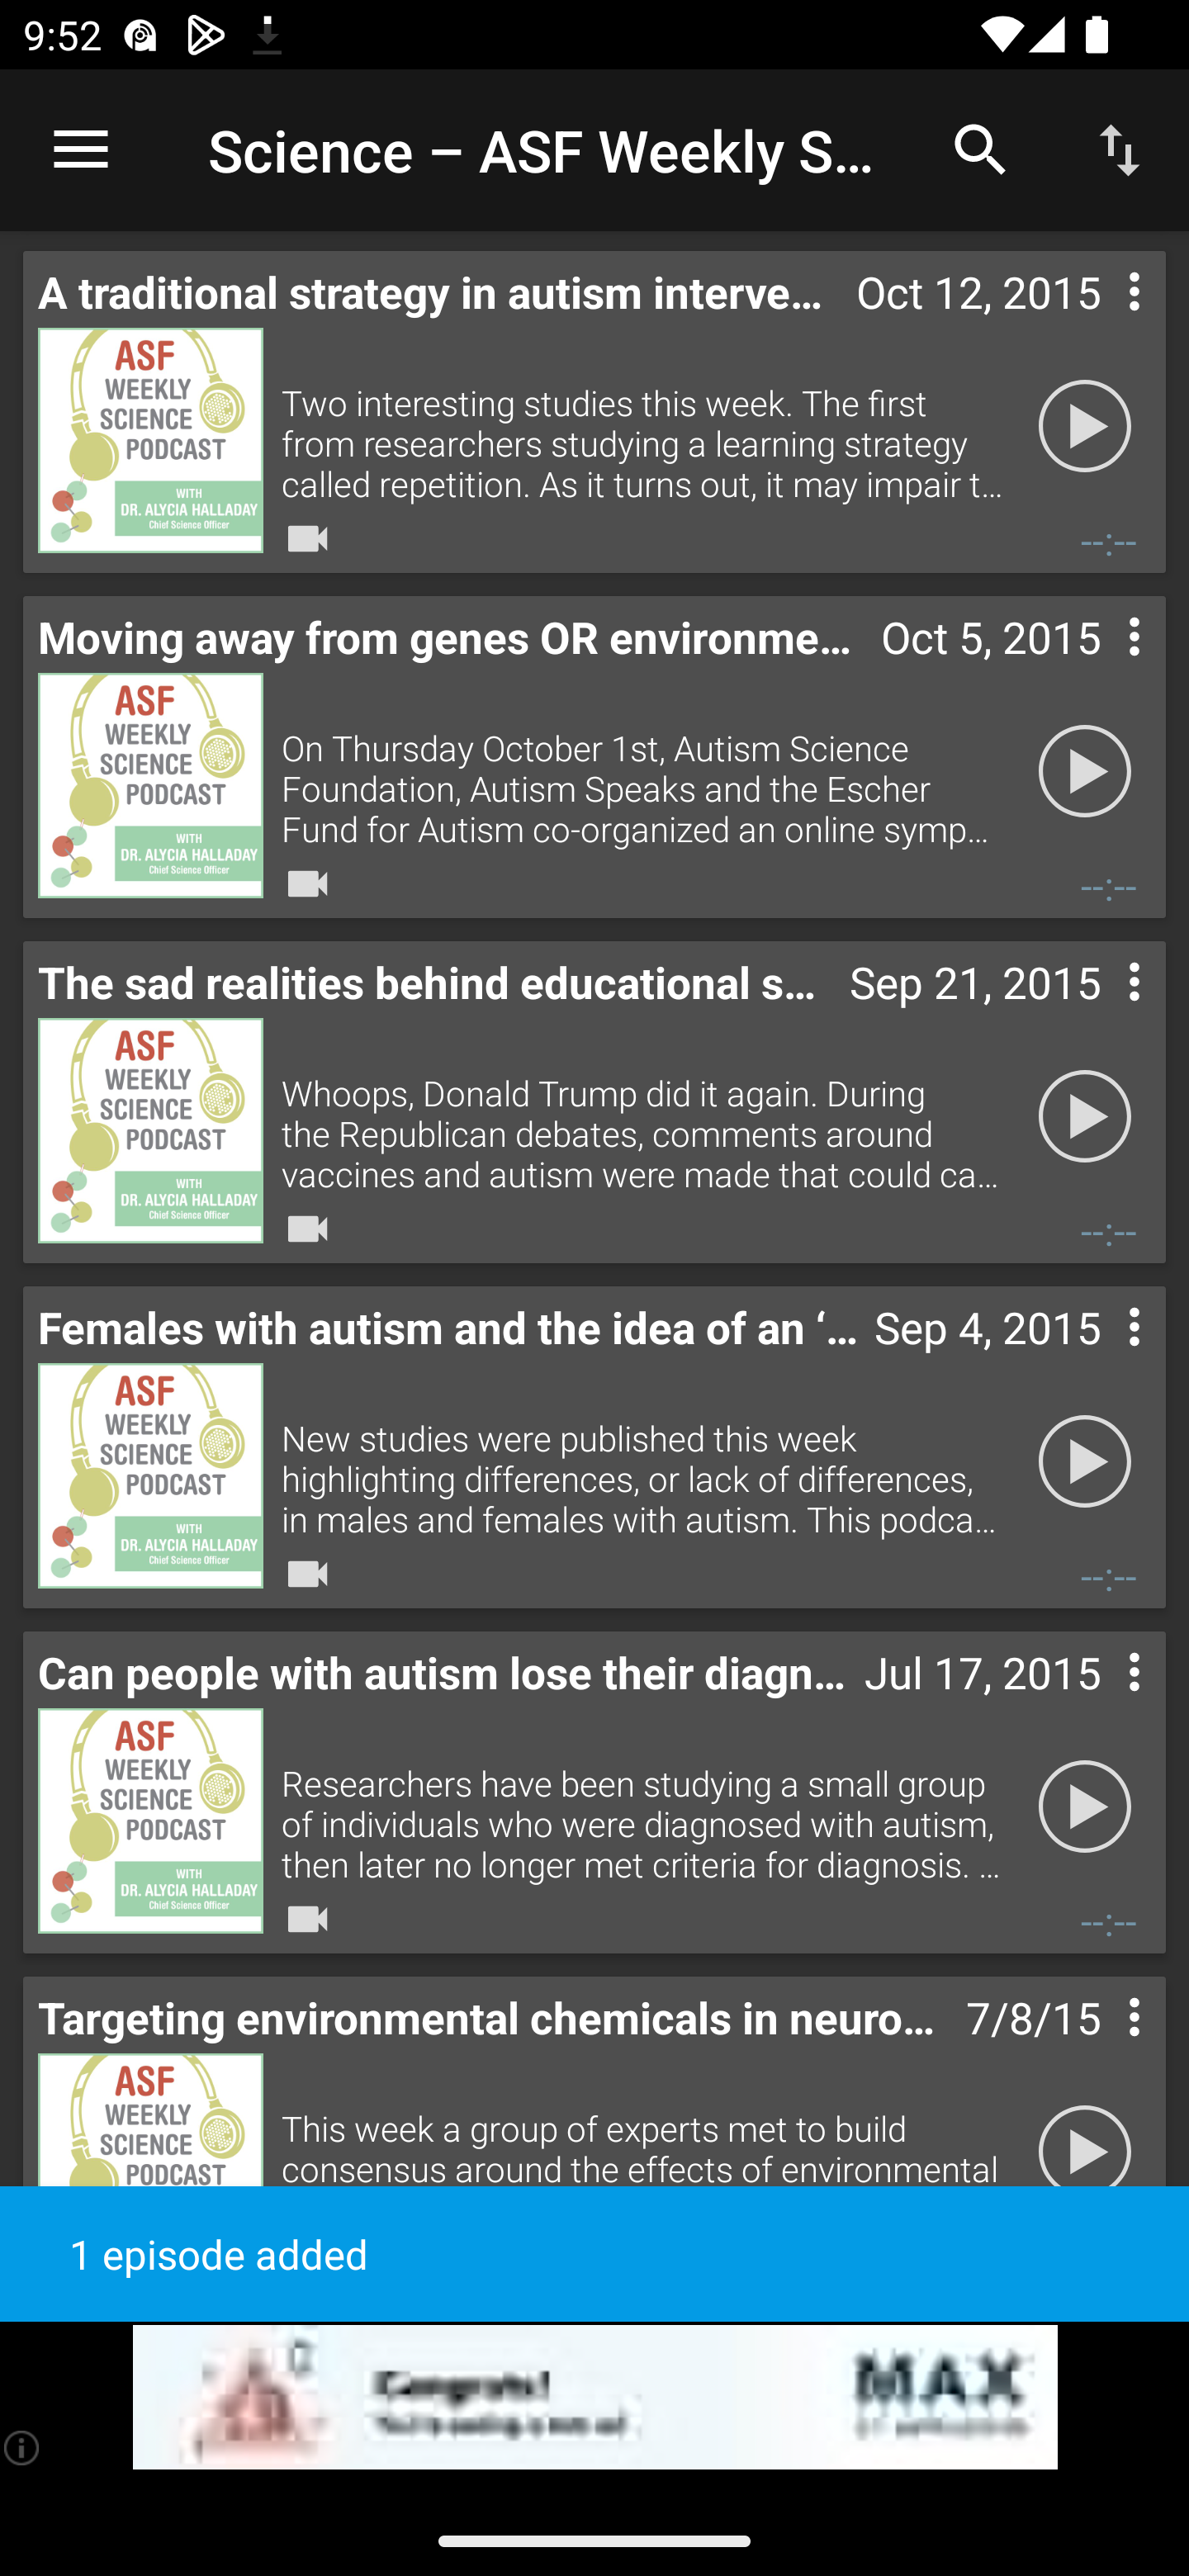 Image resolution: width=1189 pixels, height=2576 pixels. I want to click on Sort, so click(1120, 149).